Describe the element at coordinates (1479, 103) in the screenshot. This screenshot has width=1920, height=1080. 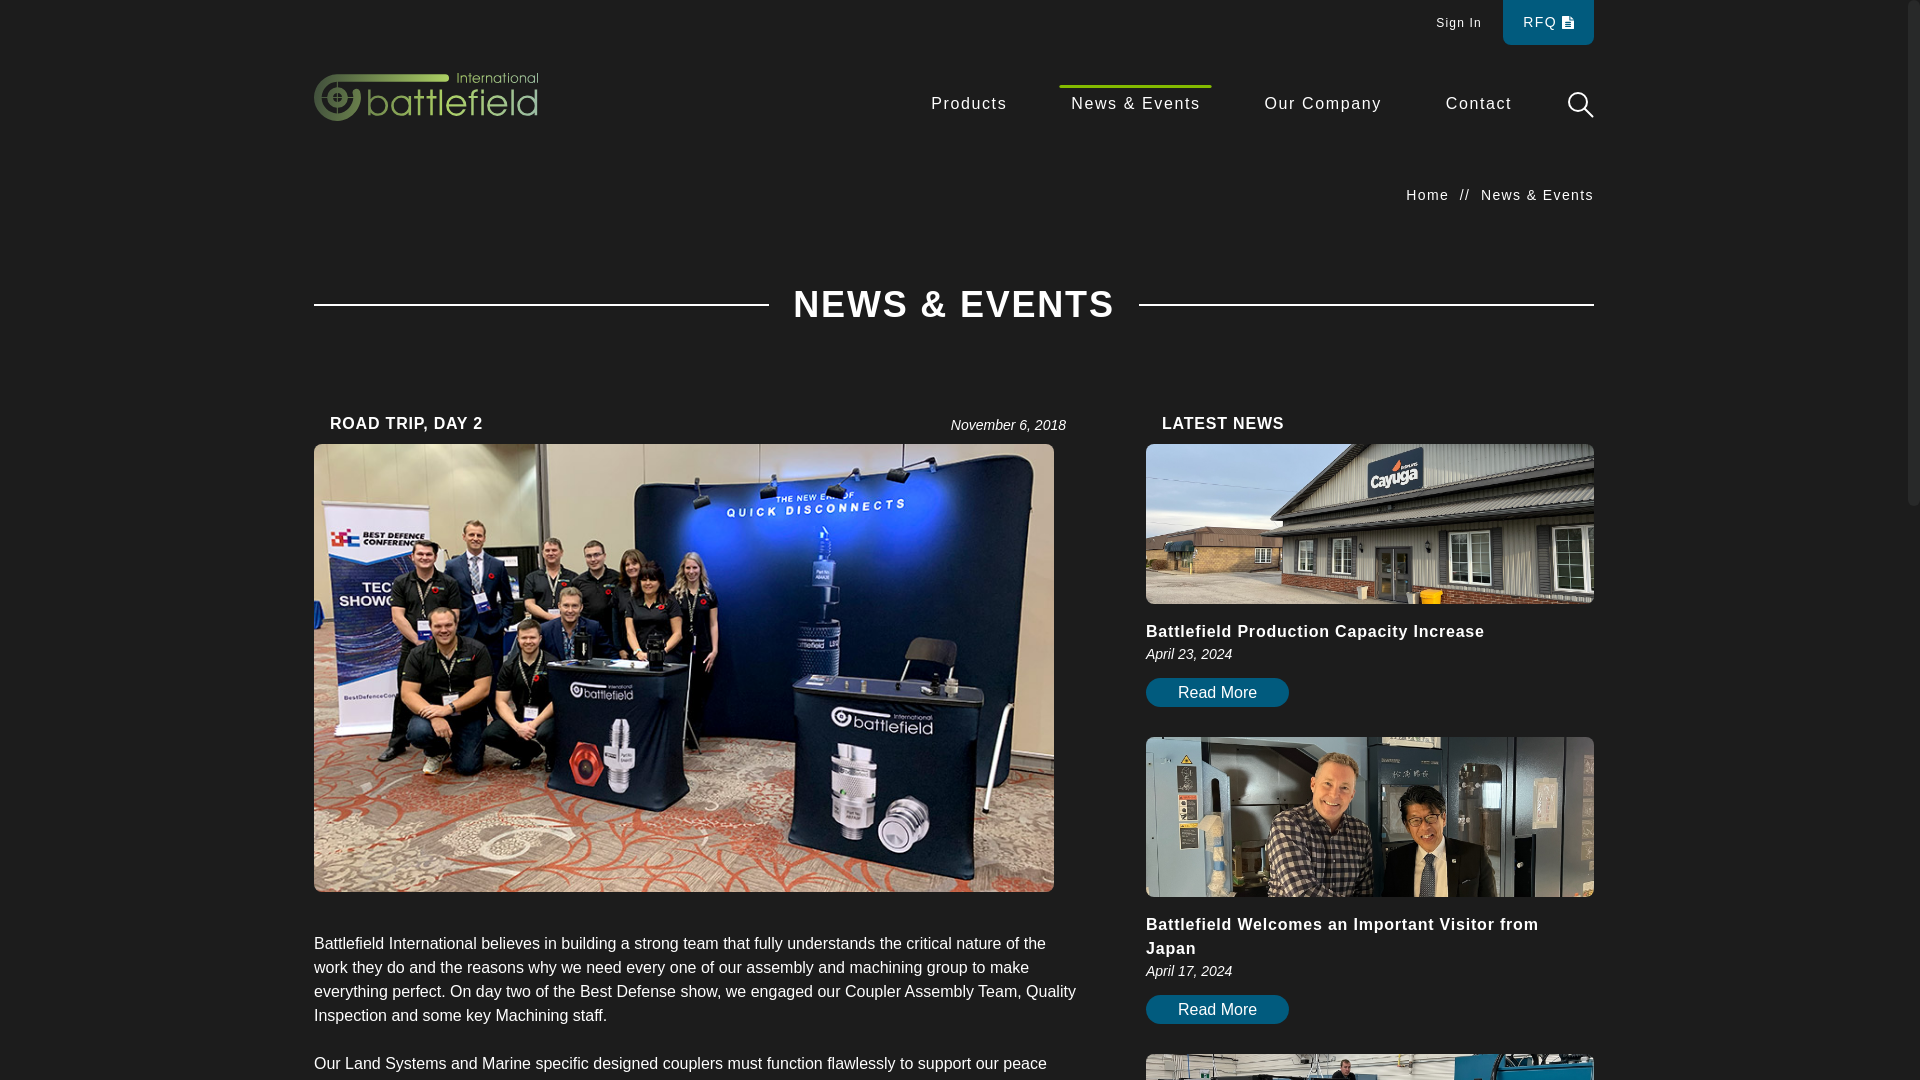
I see `Filters` at that location.